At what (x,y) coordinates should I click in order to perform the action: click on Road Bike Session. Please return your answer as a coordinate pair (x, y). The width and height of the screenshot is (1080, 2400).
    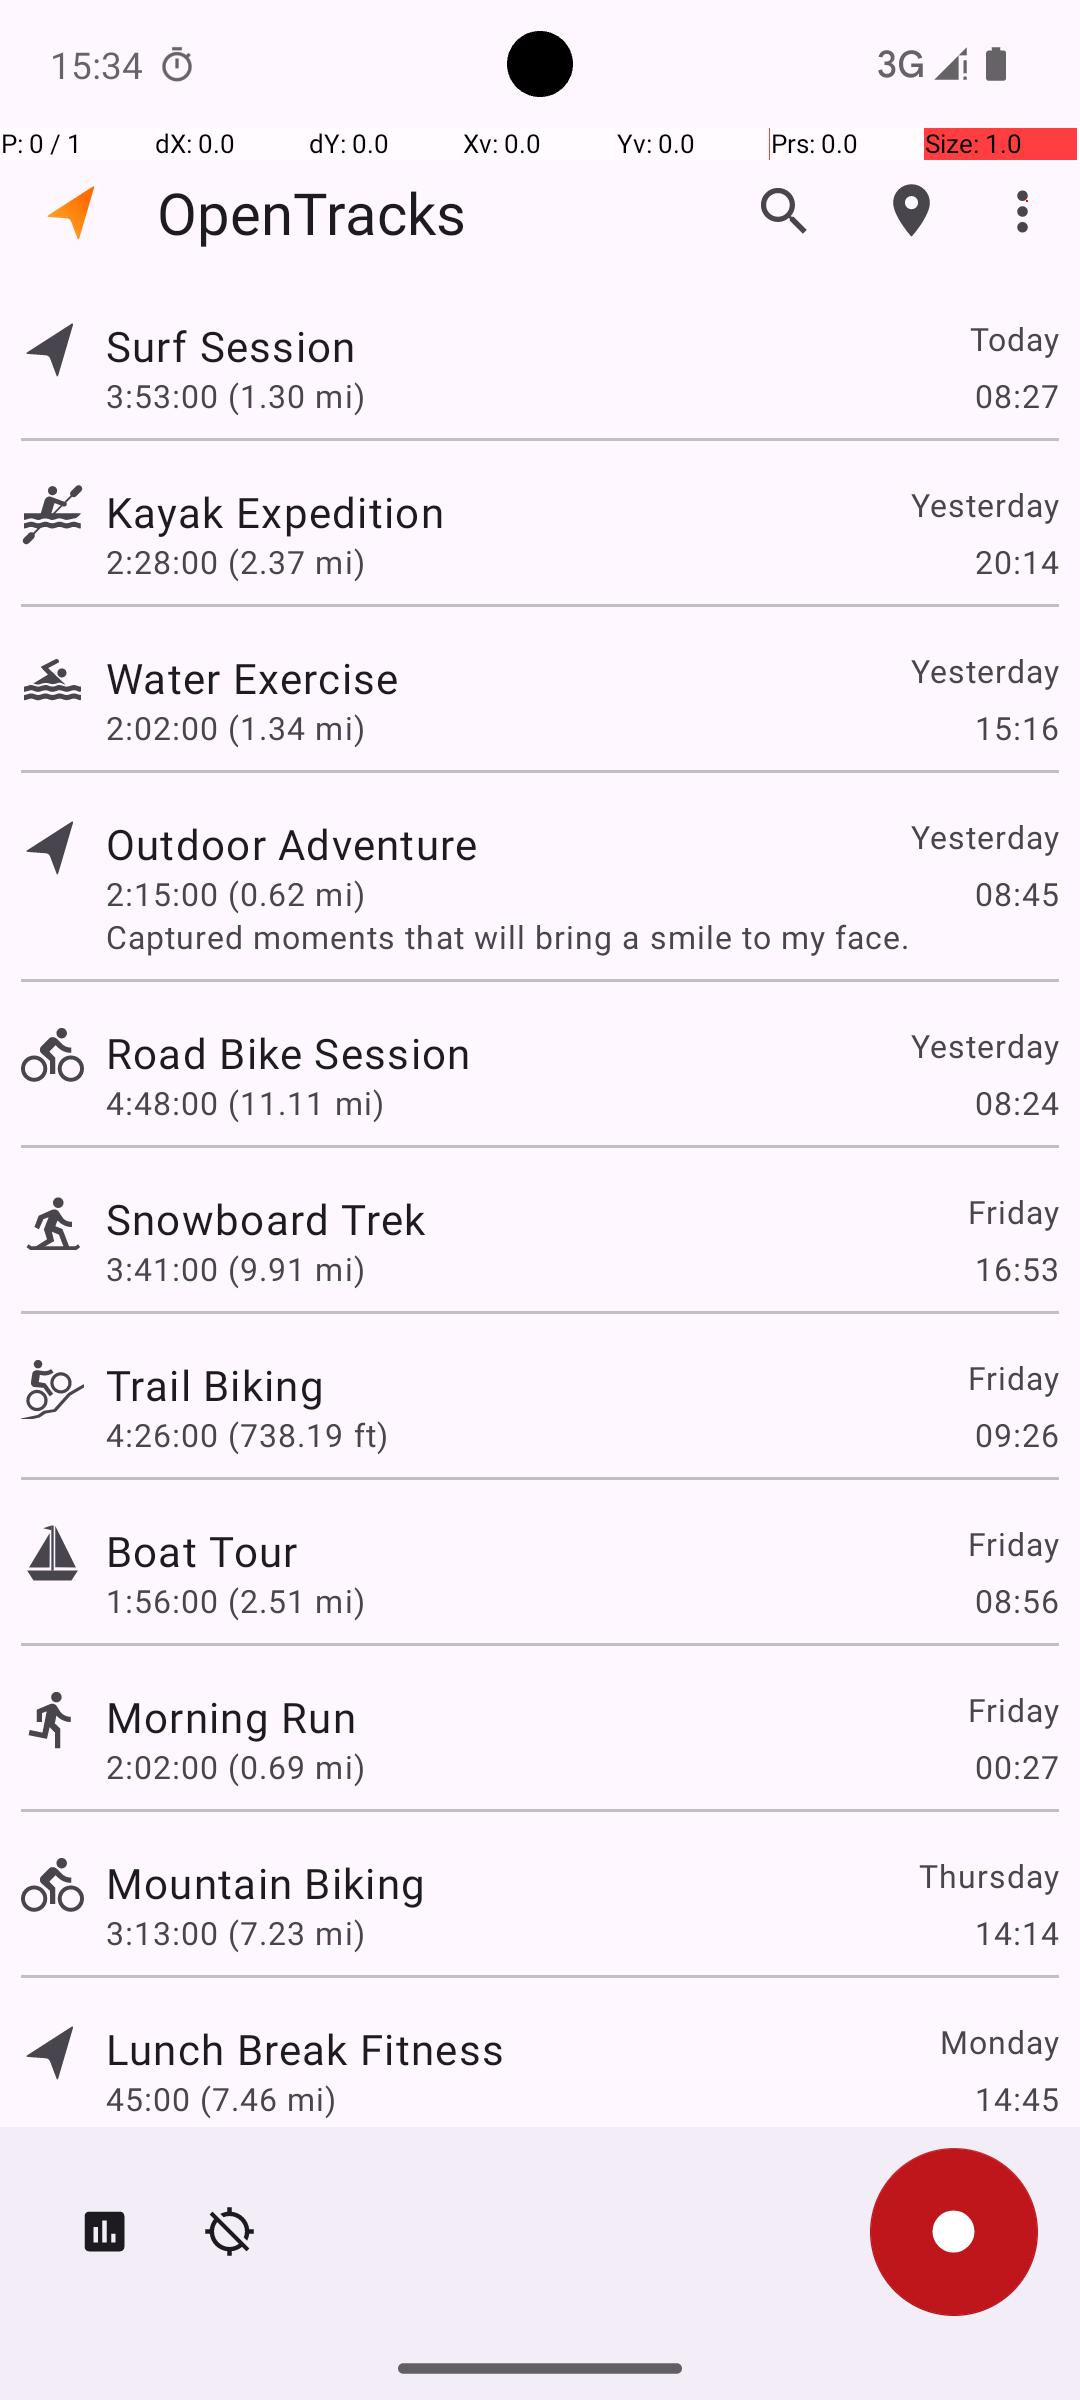
    Looking at the image, I should click on (288, 1052).